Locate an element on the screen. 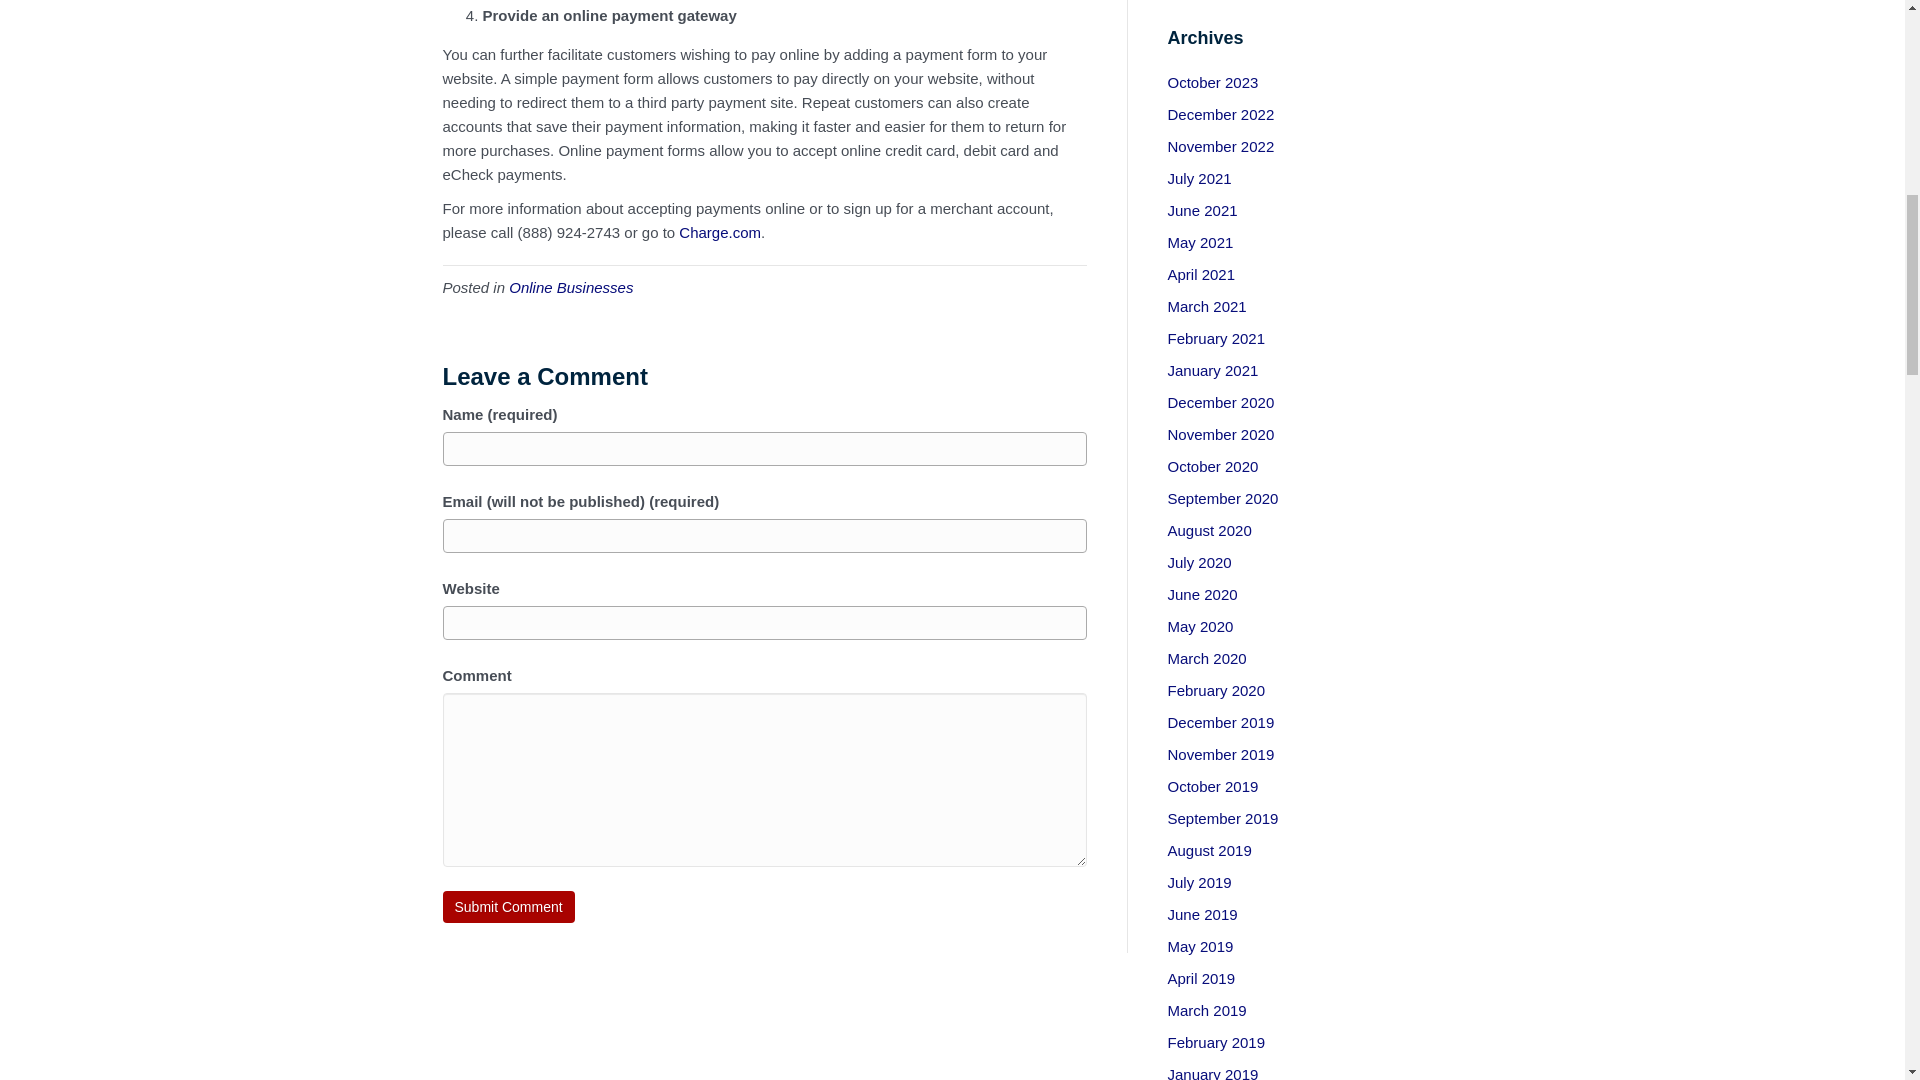  Submit Comment is located at coordinates (508, 907).